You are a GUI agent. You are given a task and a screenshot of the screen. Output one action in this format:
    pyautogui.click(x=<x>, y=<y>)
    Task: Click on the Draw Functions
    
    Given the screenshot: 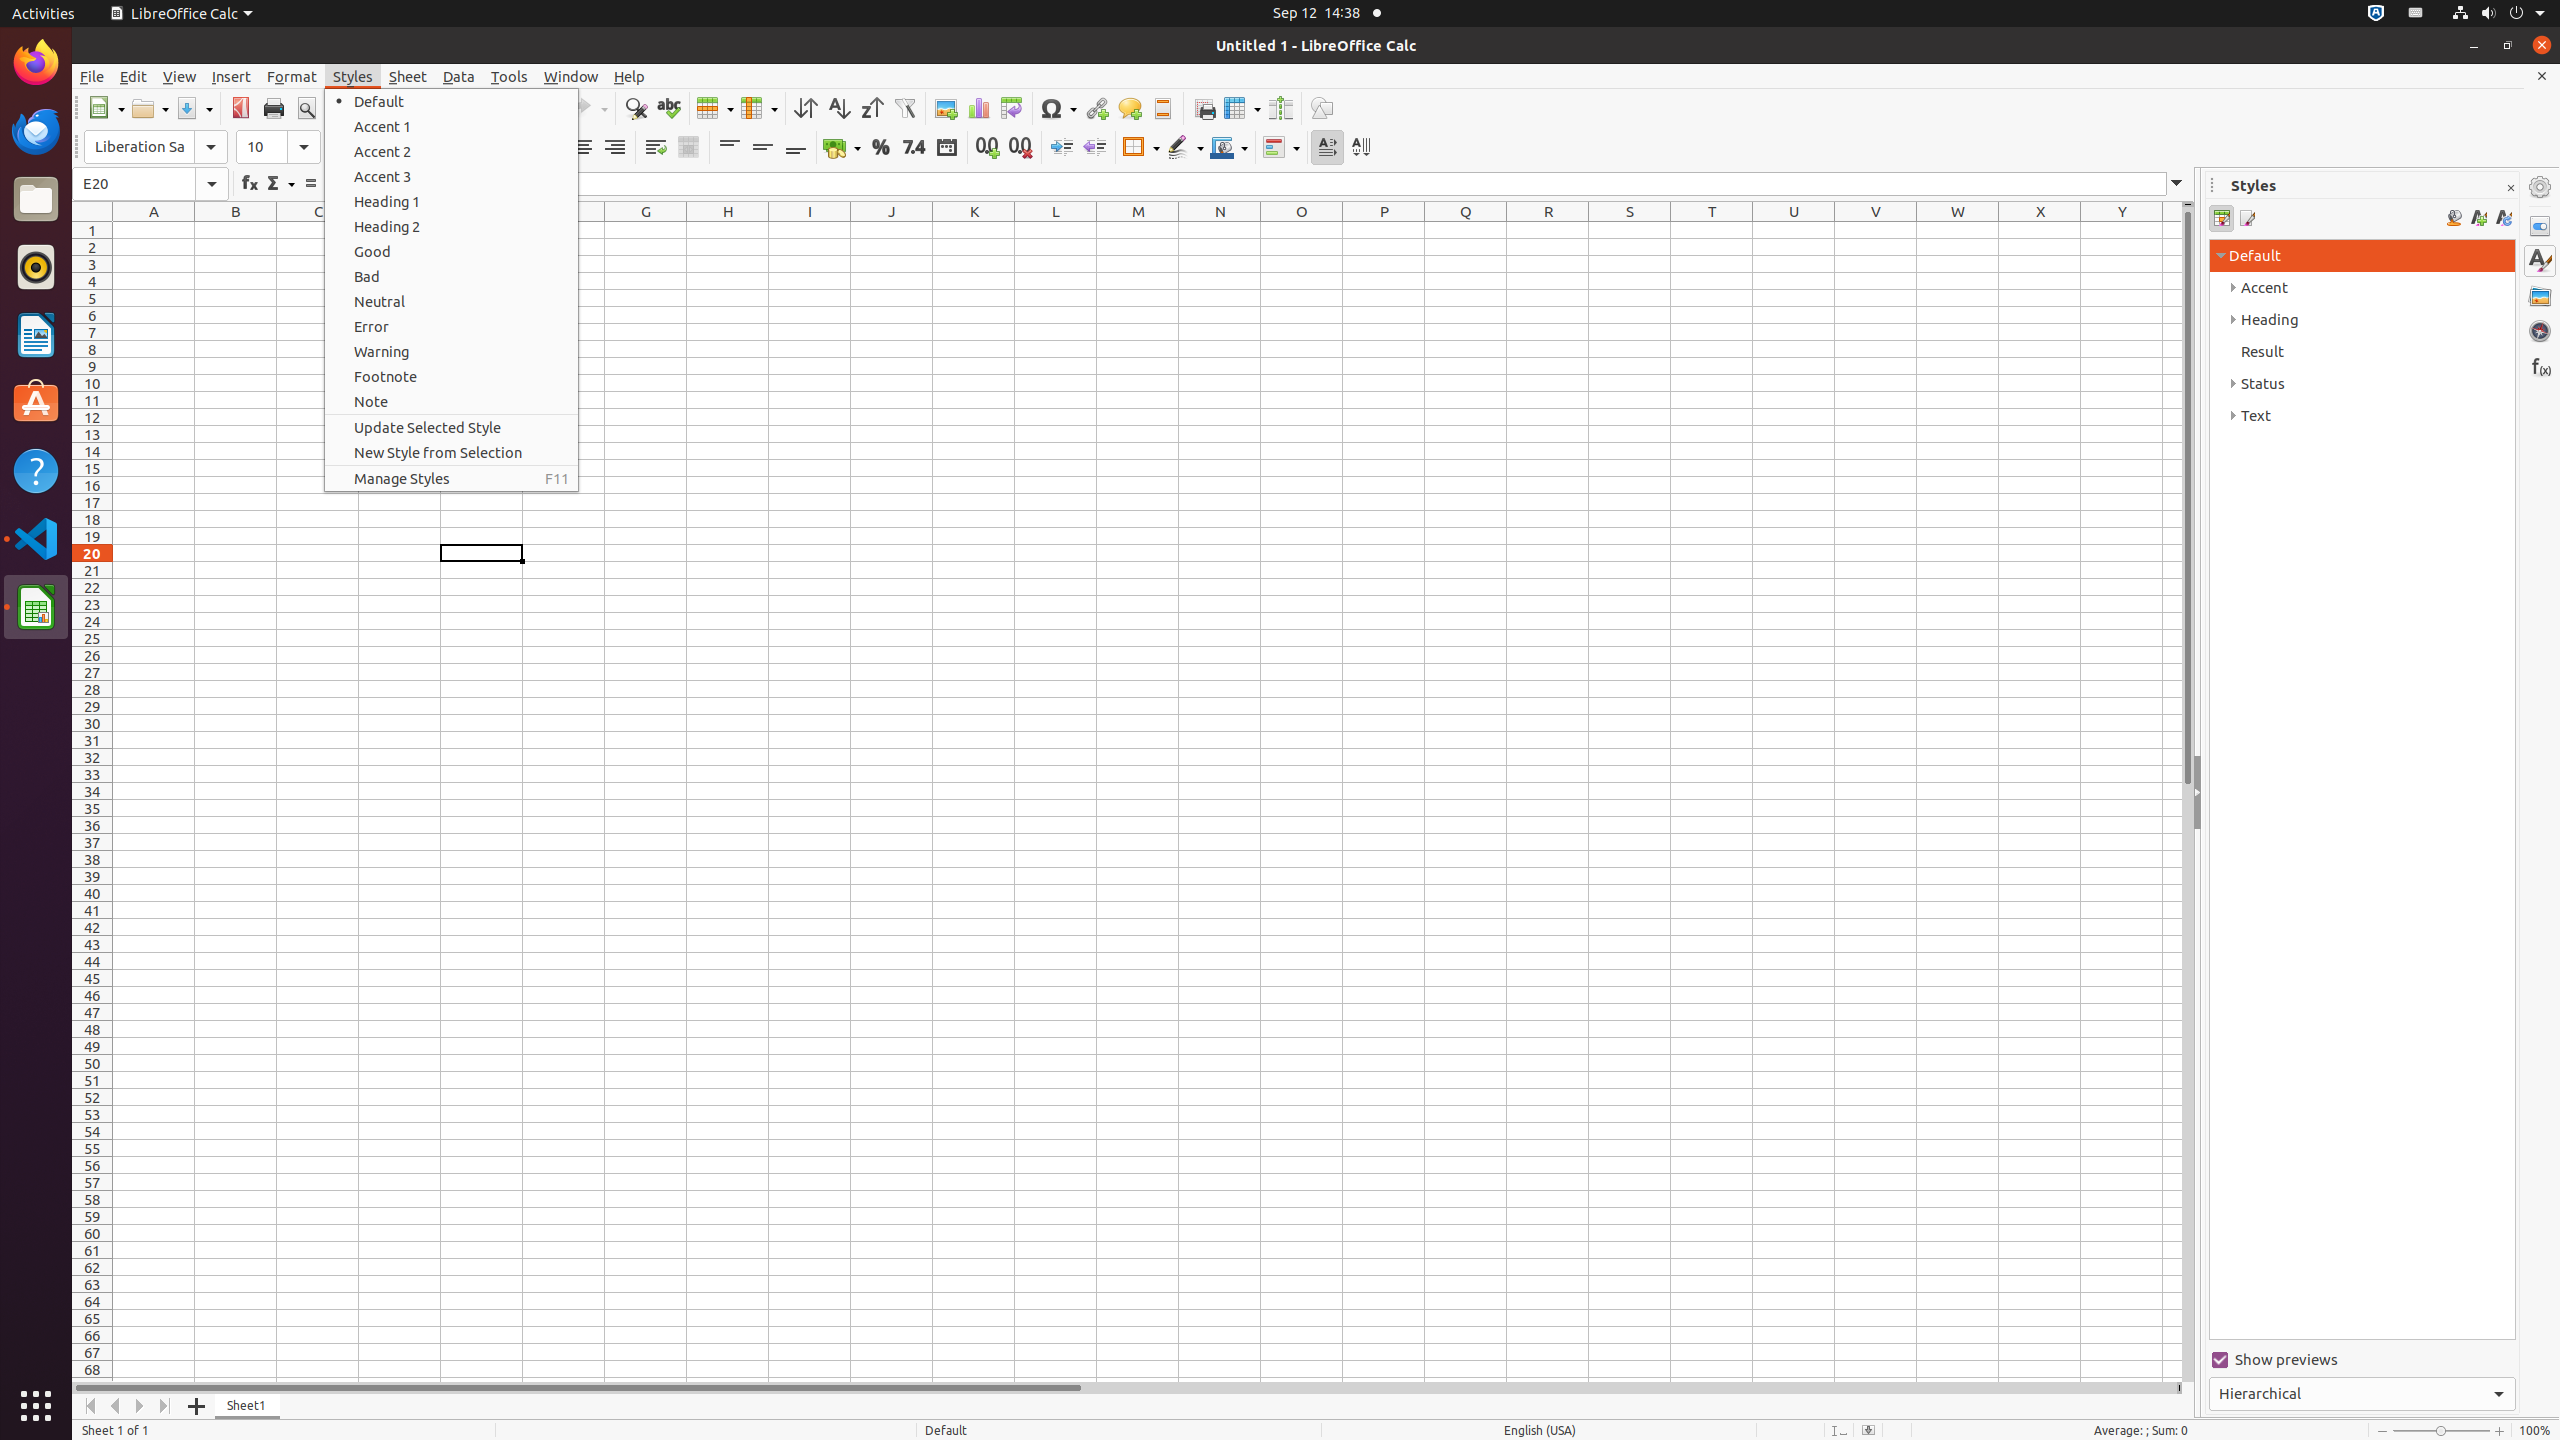 What is the action you would take?
    pyautogui.click(x=1322, y=108)
    